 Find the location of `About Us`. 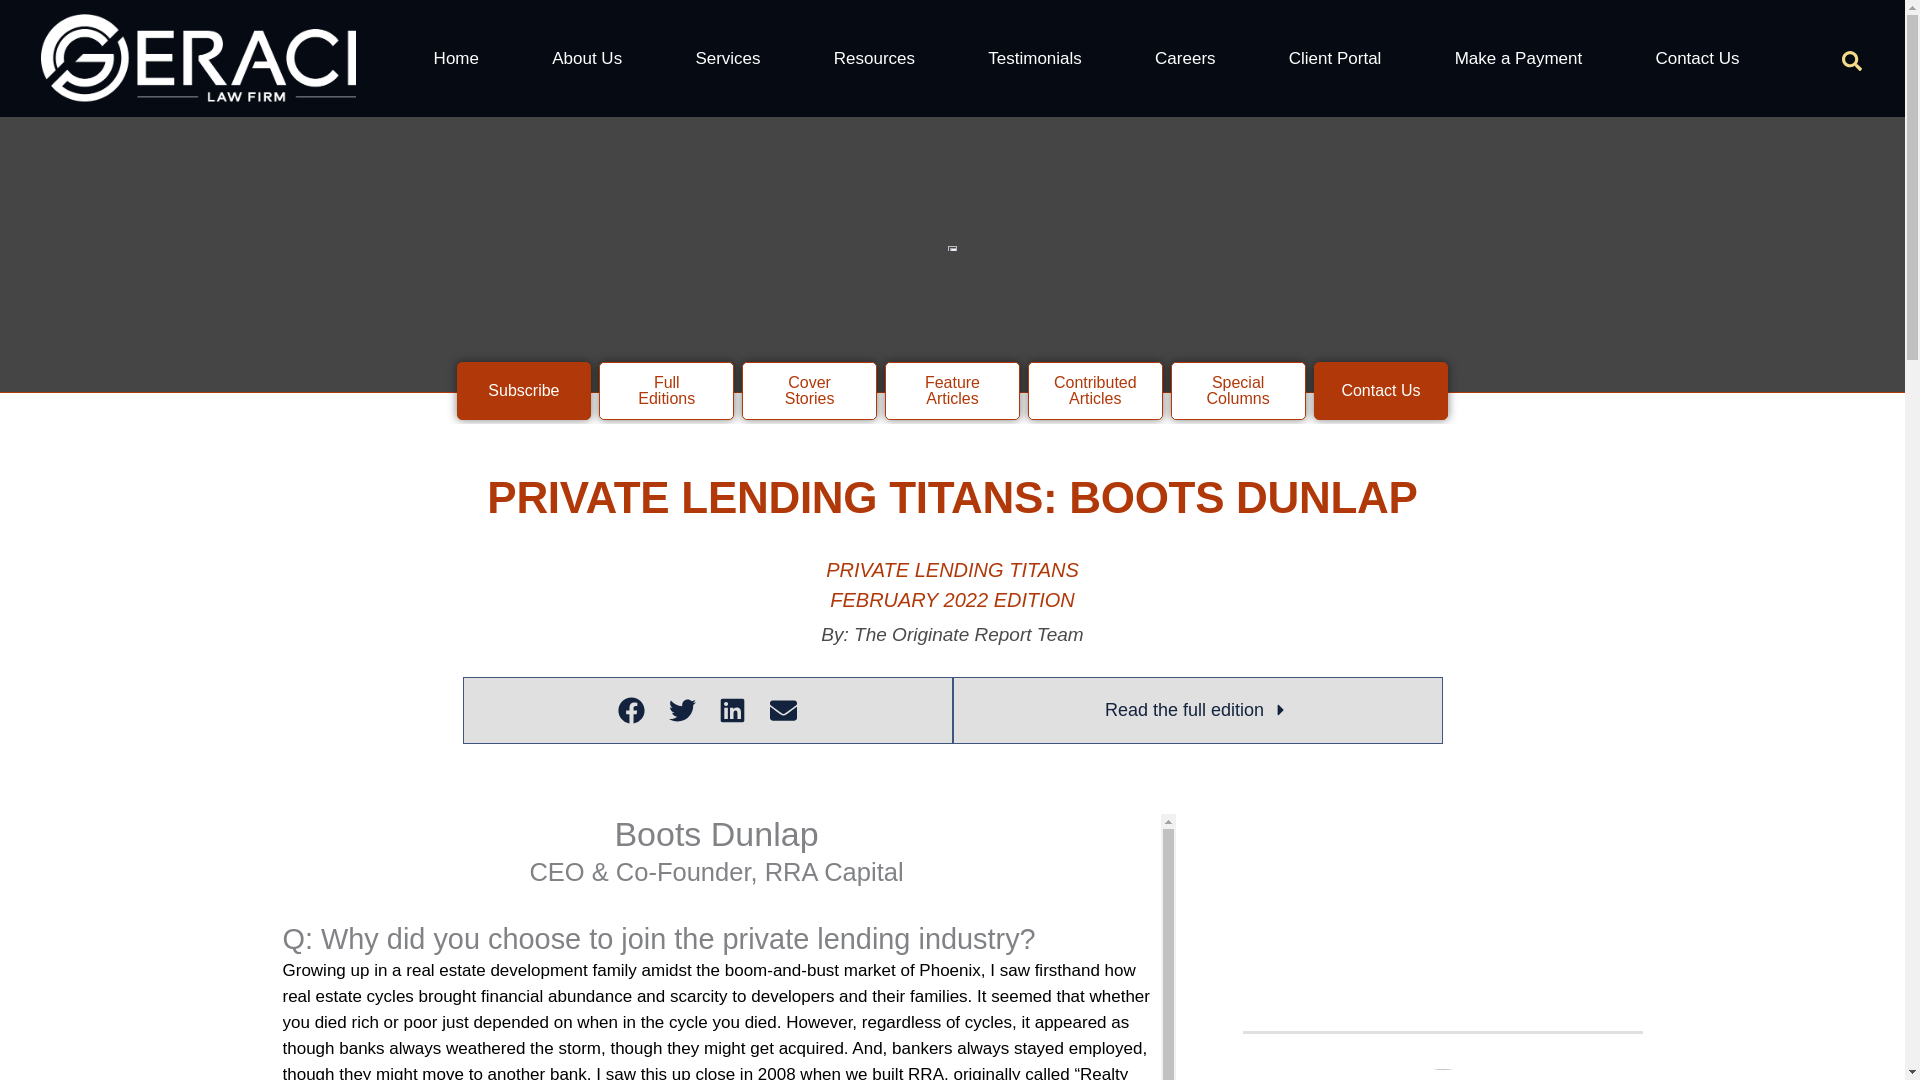

About Us is located at coordinates (587, 58).